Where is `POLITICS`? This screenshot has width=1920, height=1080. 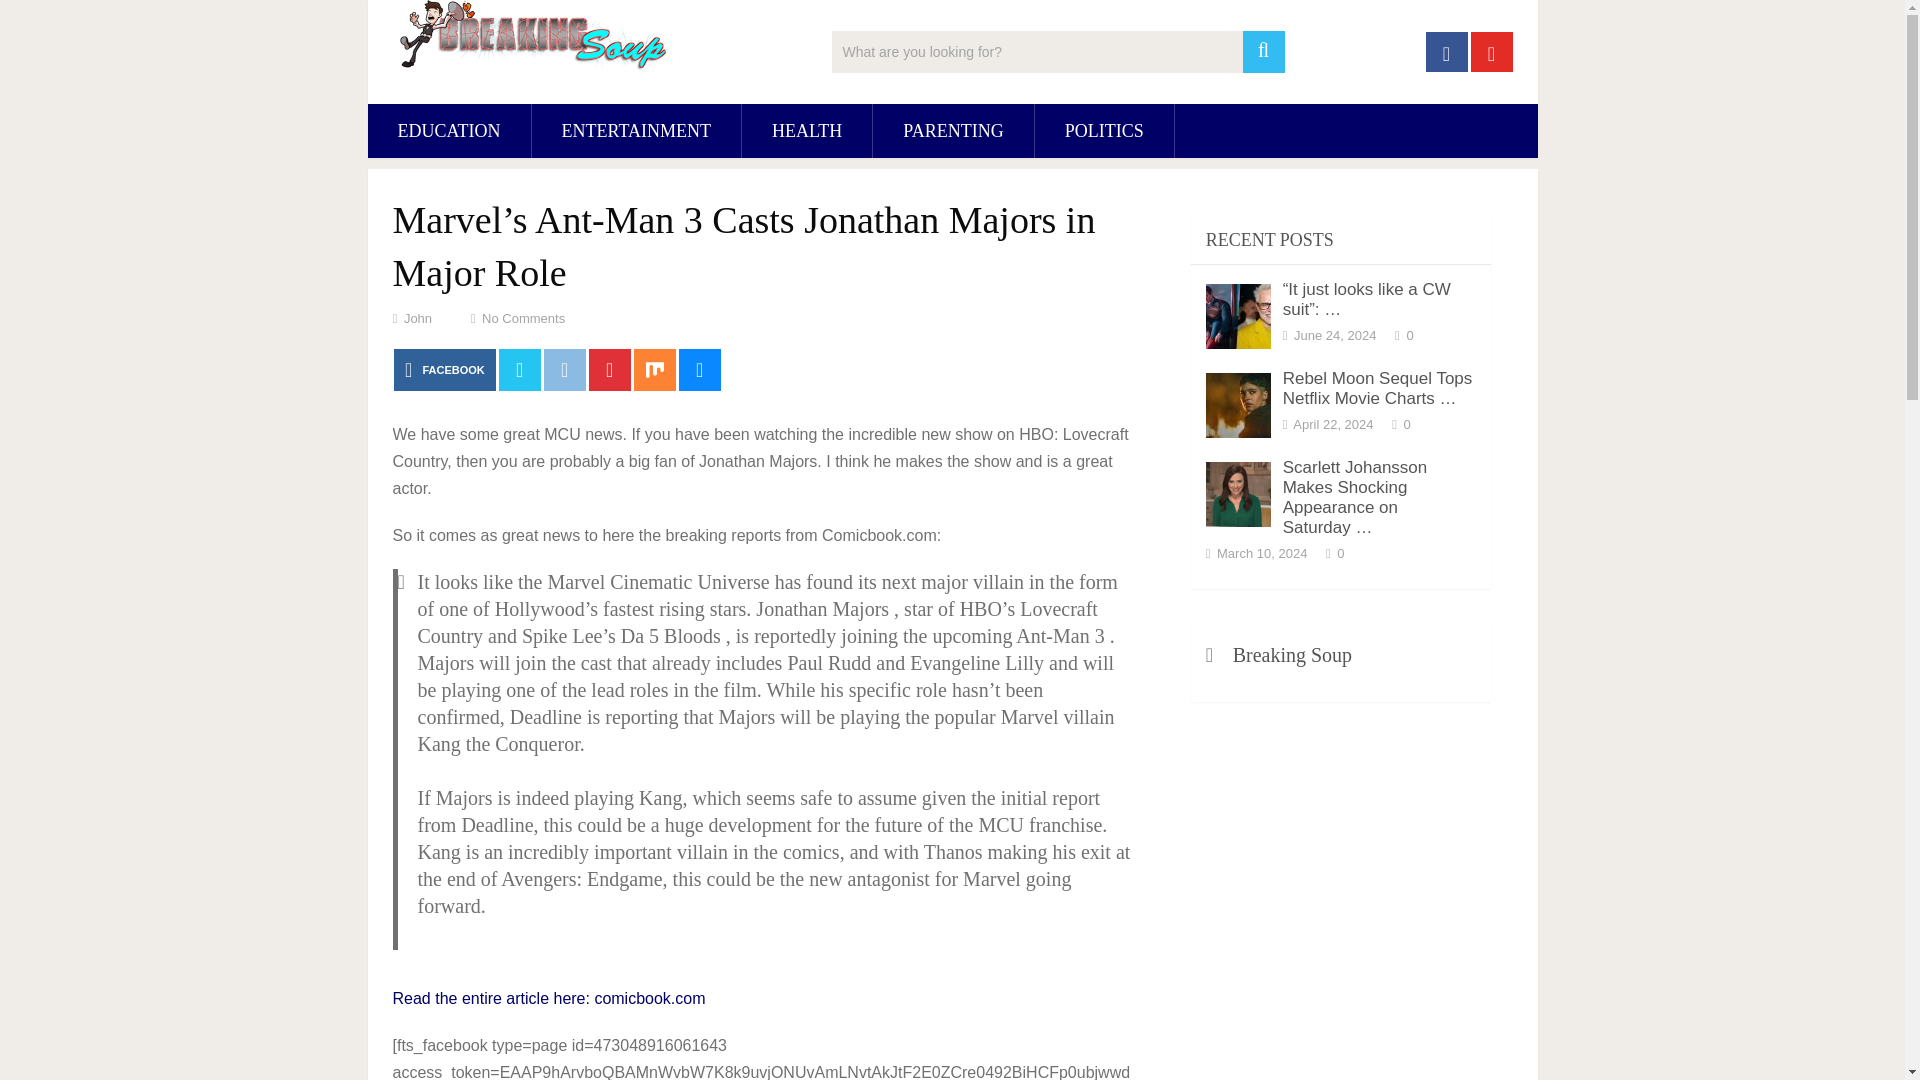
POLITICS is located at coordinates (1104, 130).